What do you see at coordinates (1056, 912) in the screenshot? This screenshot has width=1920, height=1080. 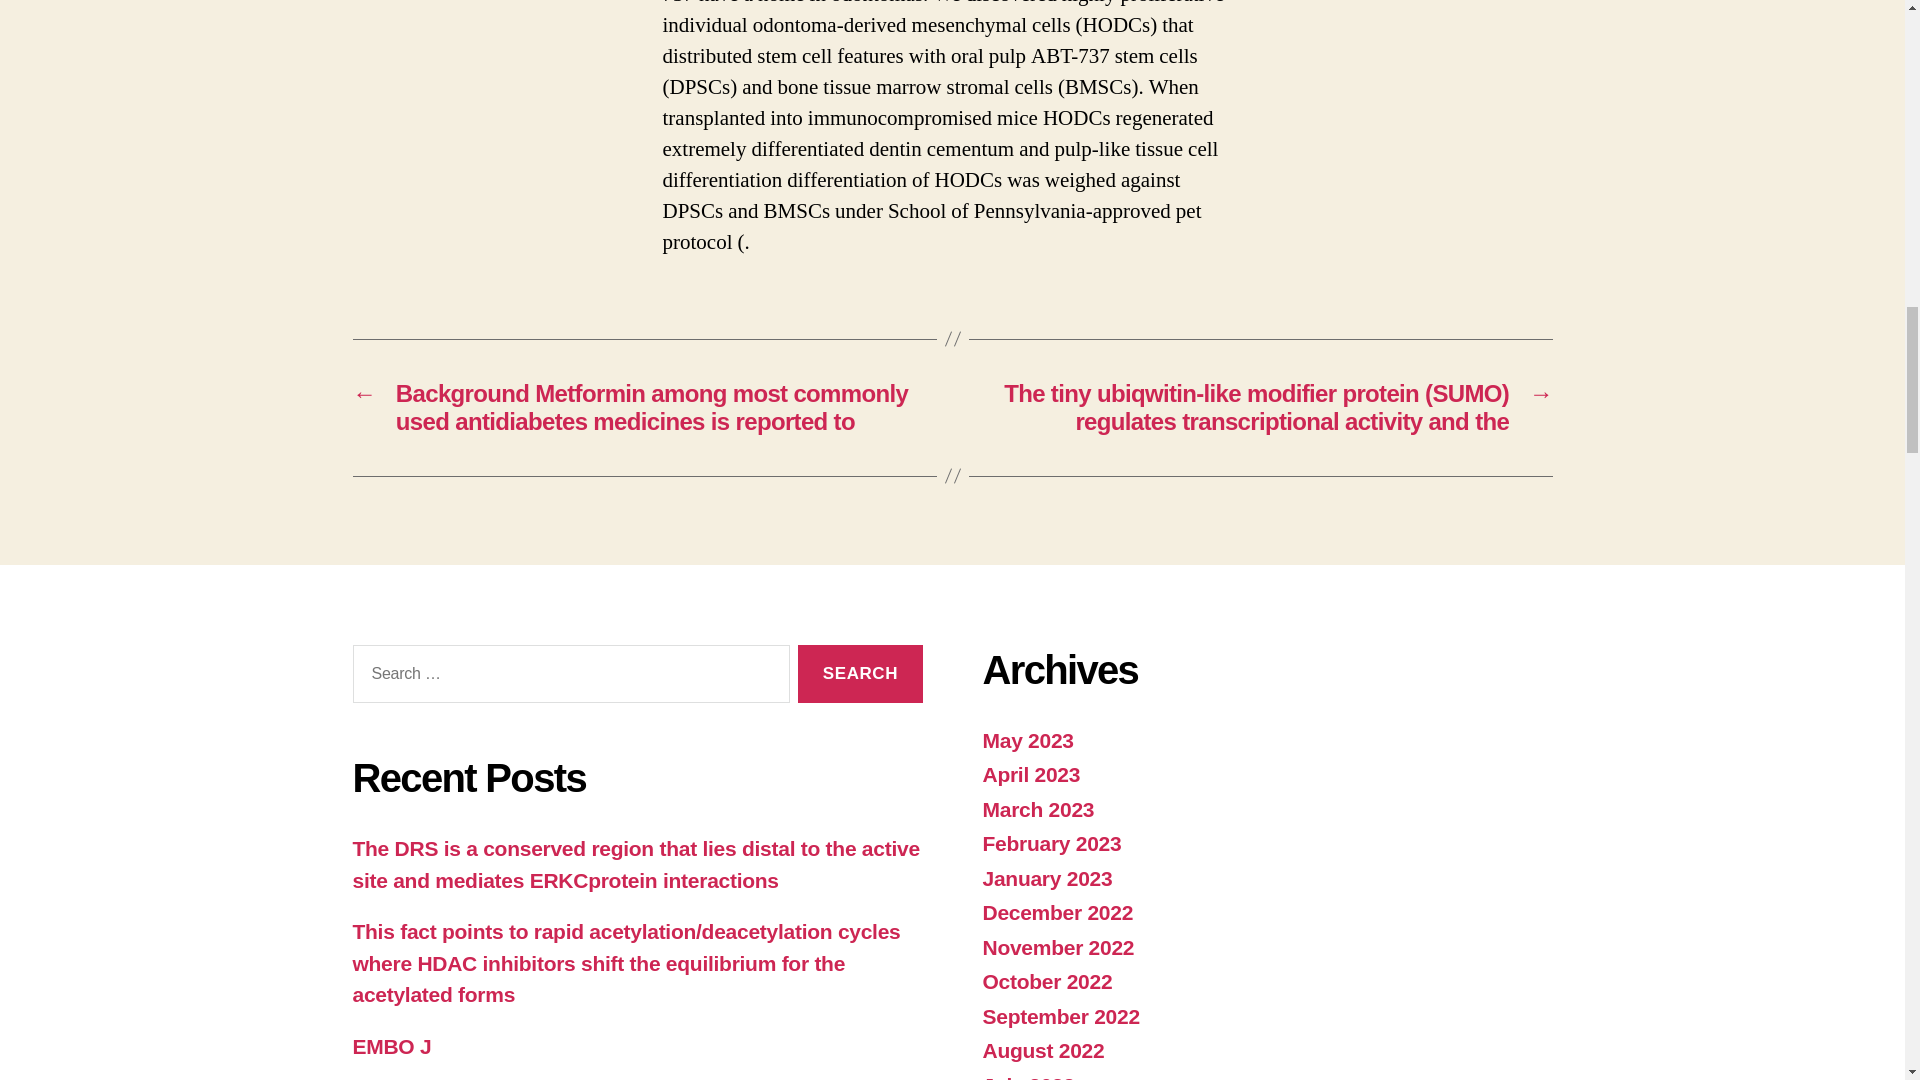 I see `December 2022` at bounding box center [1056, 912].